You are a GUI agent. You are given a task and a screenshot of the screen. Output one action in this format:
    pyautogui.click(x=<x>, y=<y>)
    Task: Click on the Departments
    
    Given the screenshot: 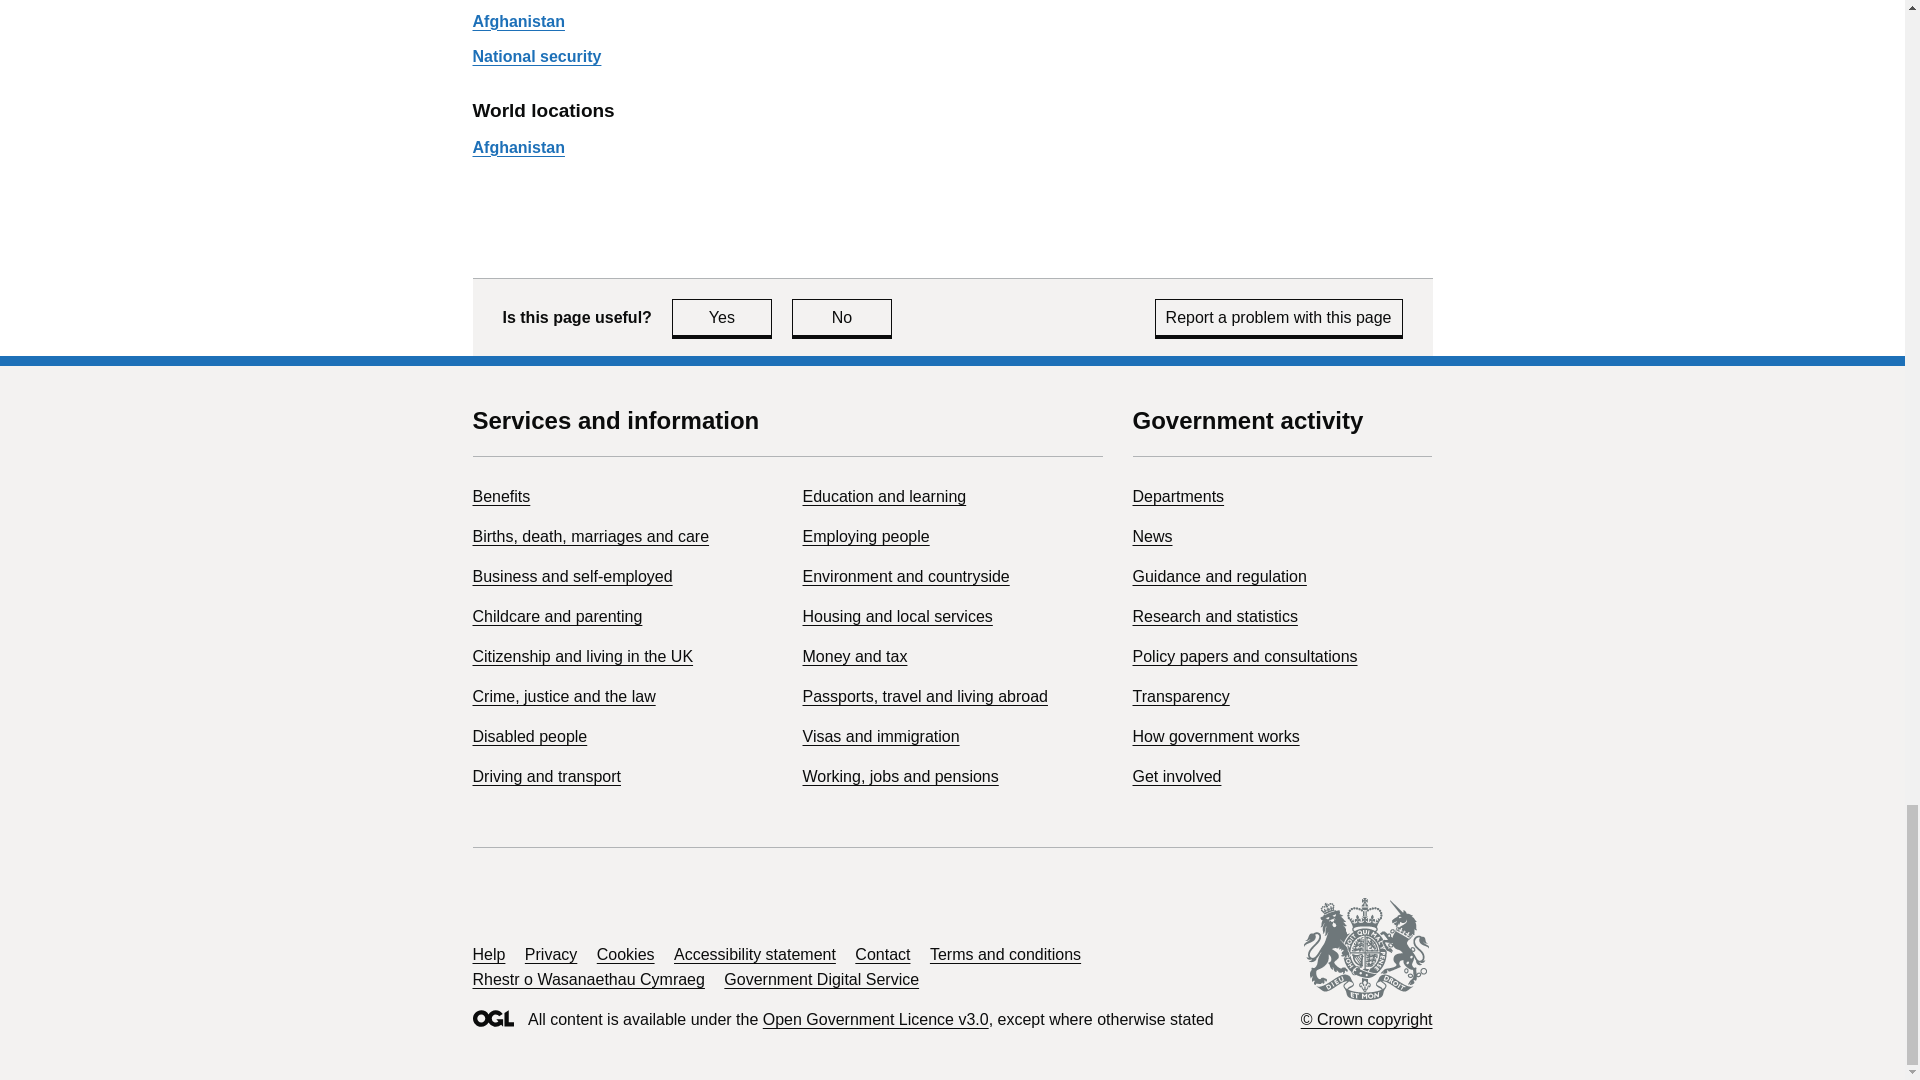 What is the action you would take?
    pyautogui.click(x=1218, y=576)
    